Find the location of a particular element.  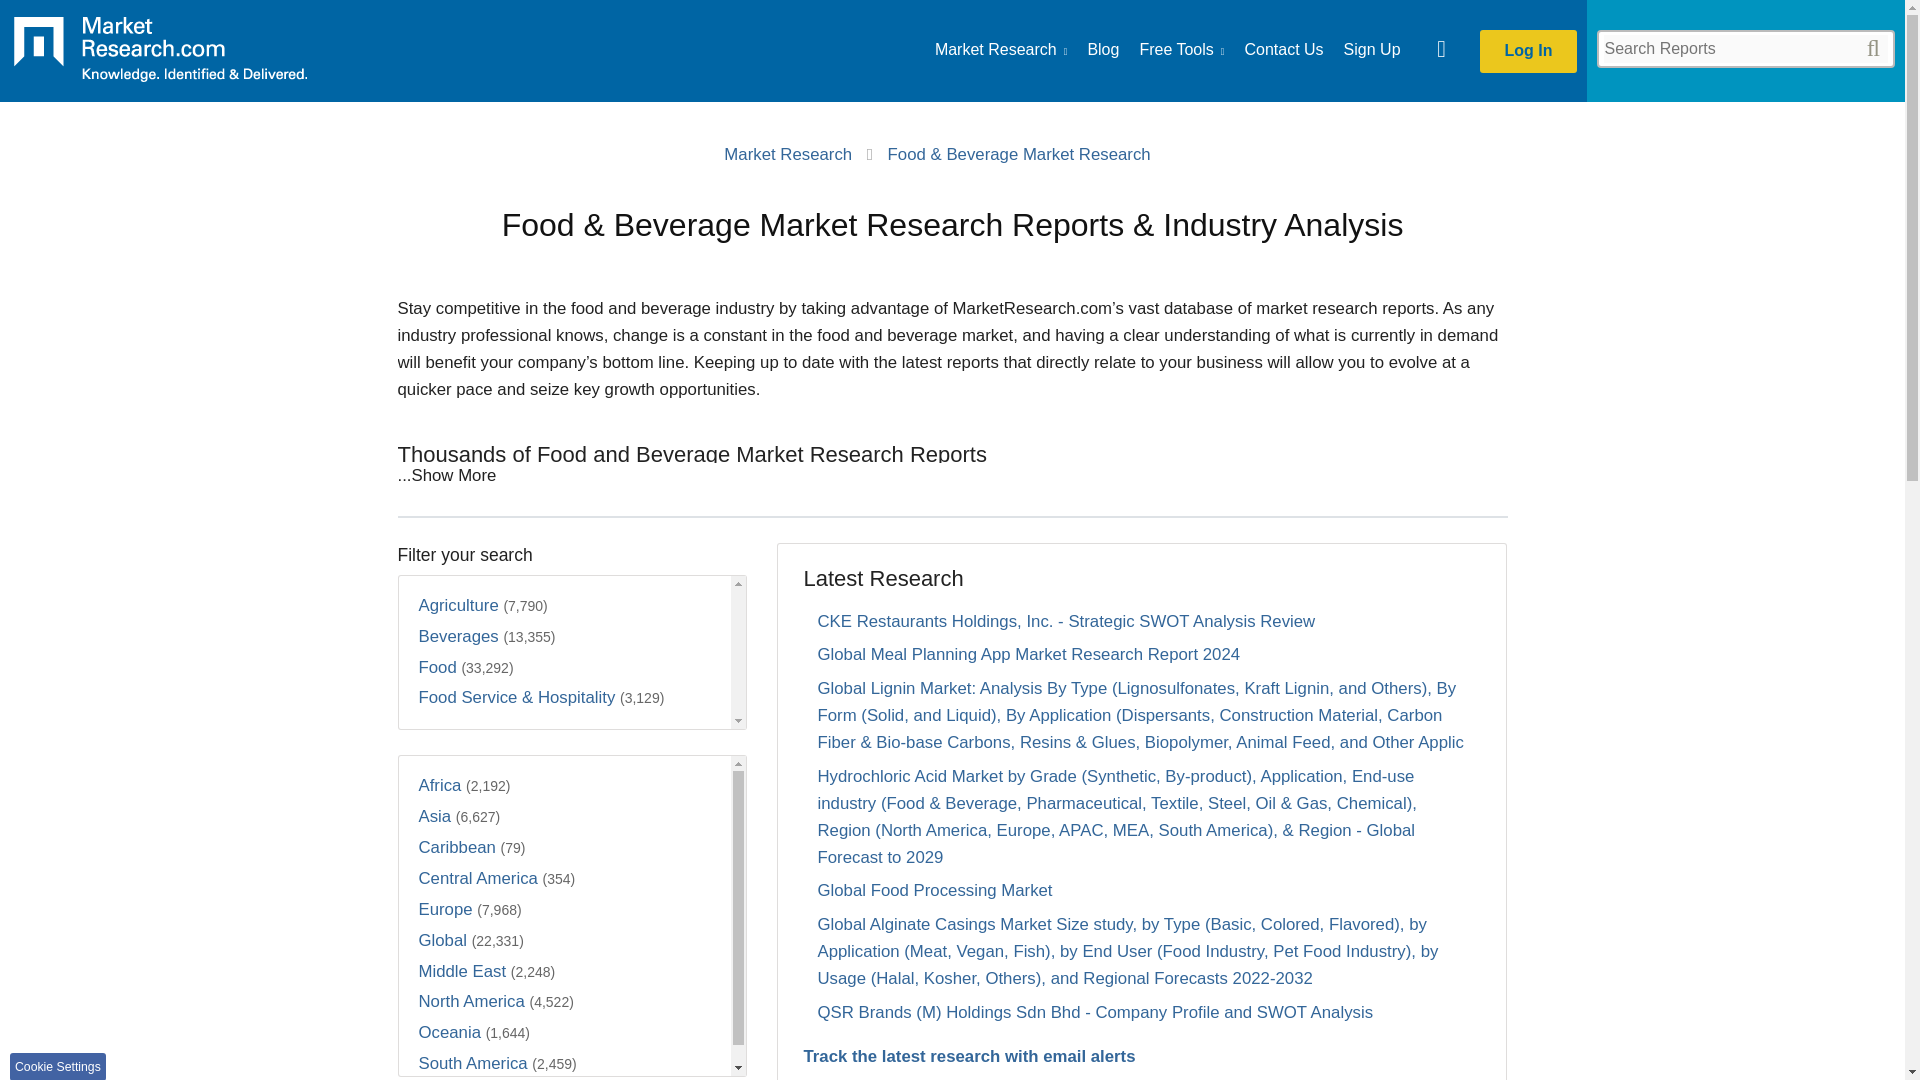

Get in touch with MarketResearch.com is located at coordinates (1283, 50).